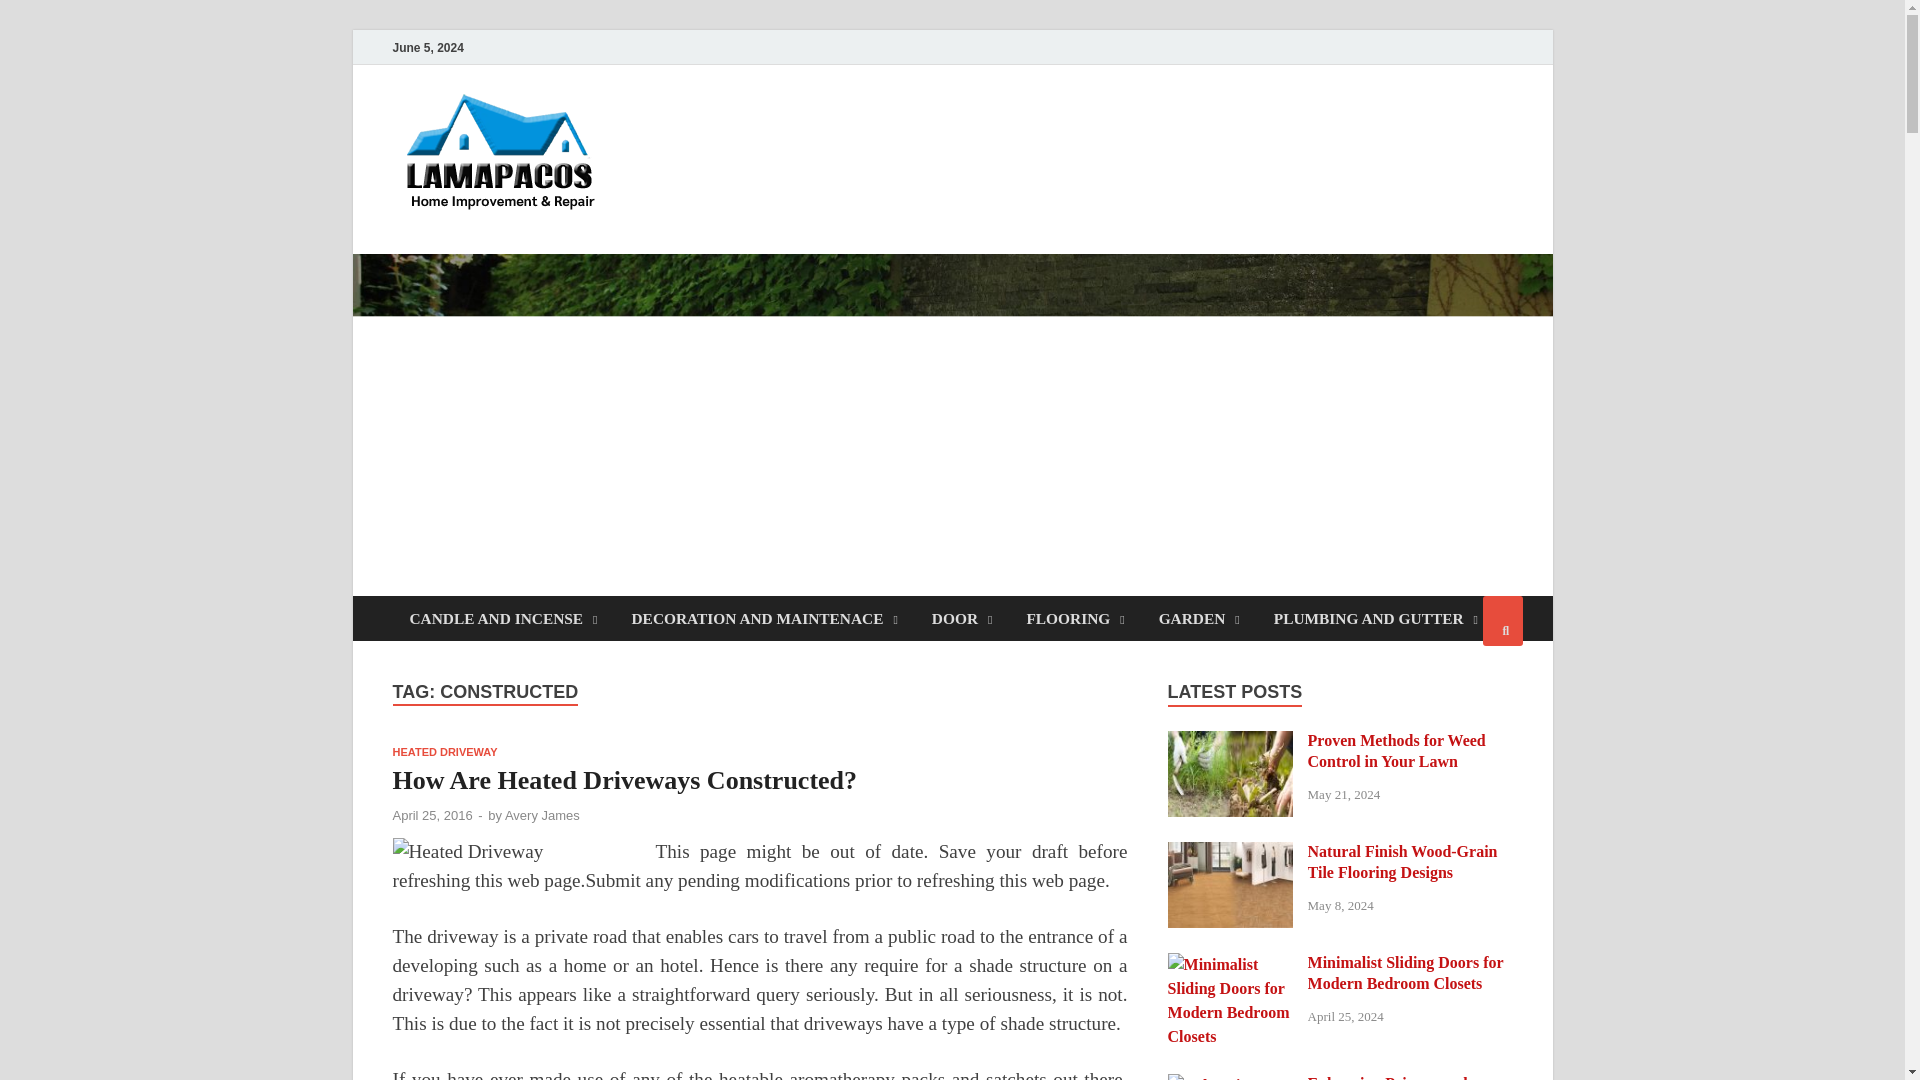 The width and height of the screenshot is (1920, 1080). Describe the element at coordinates (750, 133) in the screenshot. I see `lamapacos.com` at that location.